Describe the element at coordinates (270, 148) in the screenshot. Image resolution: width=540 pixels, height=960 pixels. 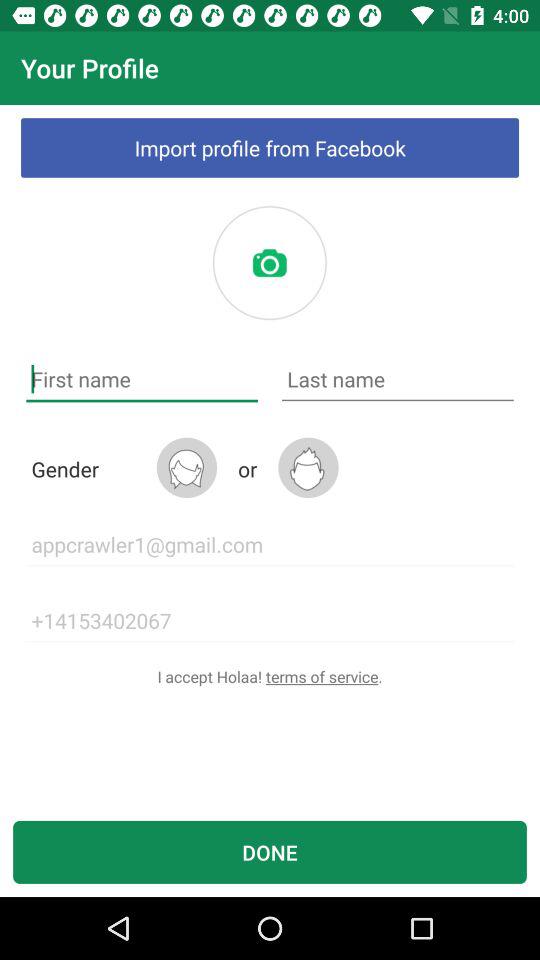
I see `flip to import profile from icon` at that location.